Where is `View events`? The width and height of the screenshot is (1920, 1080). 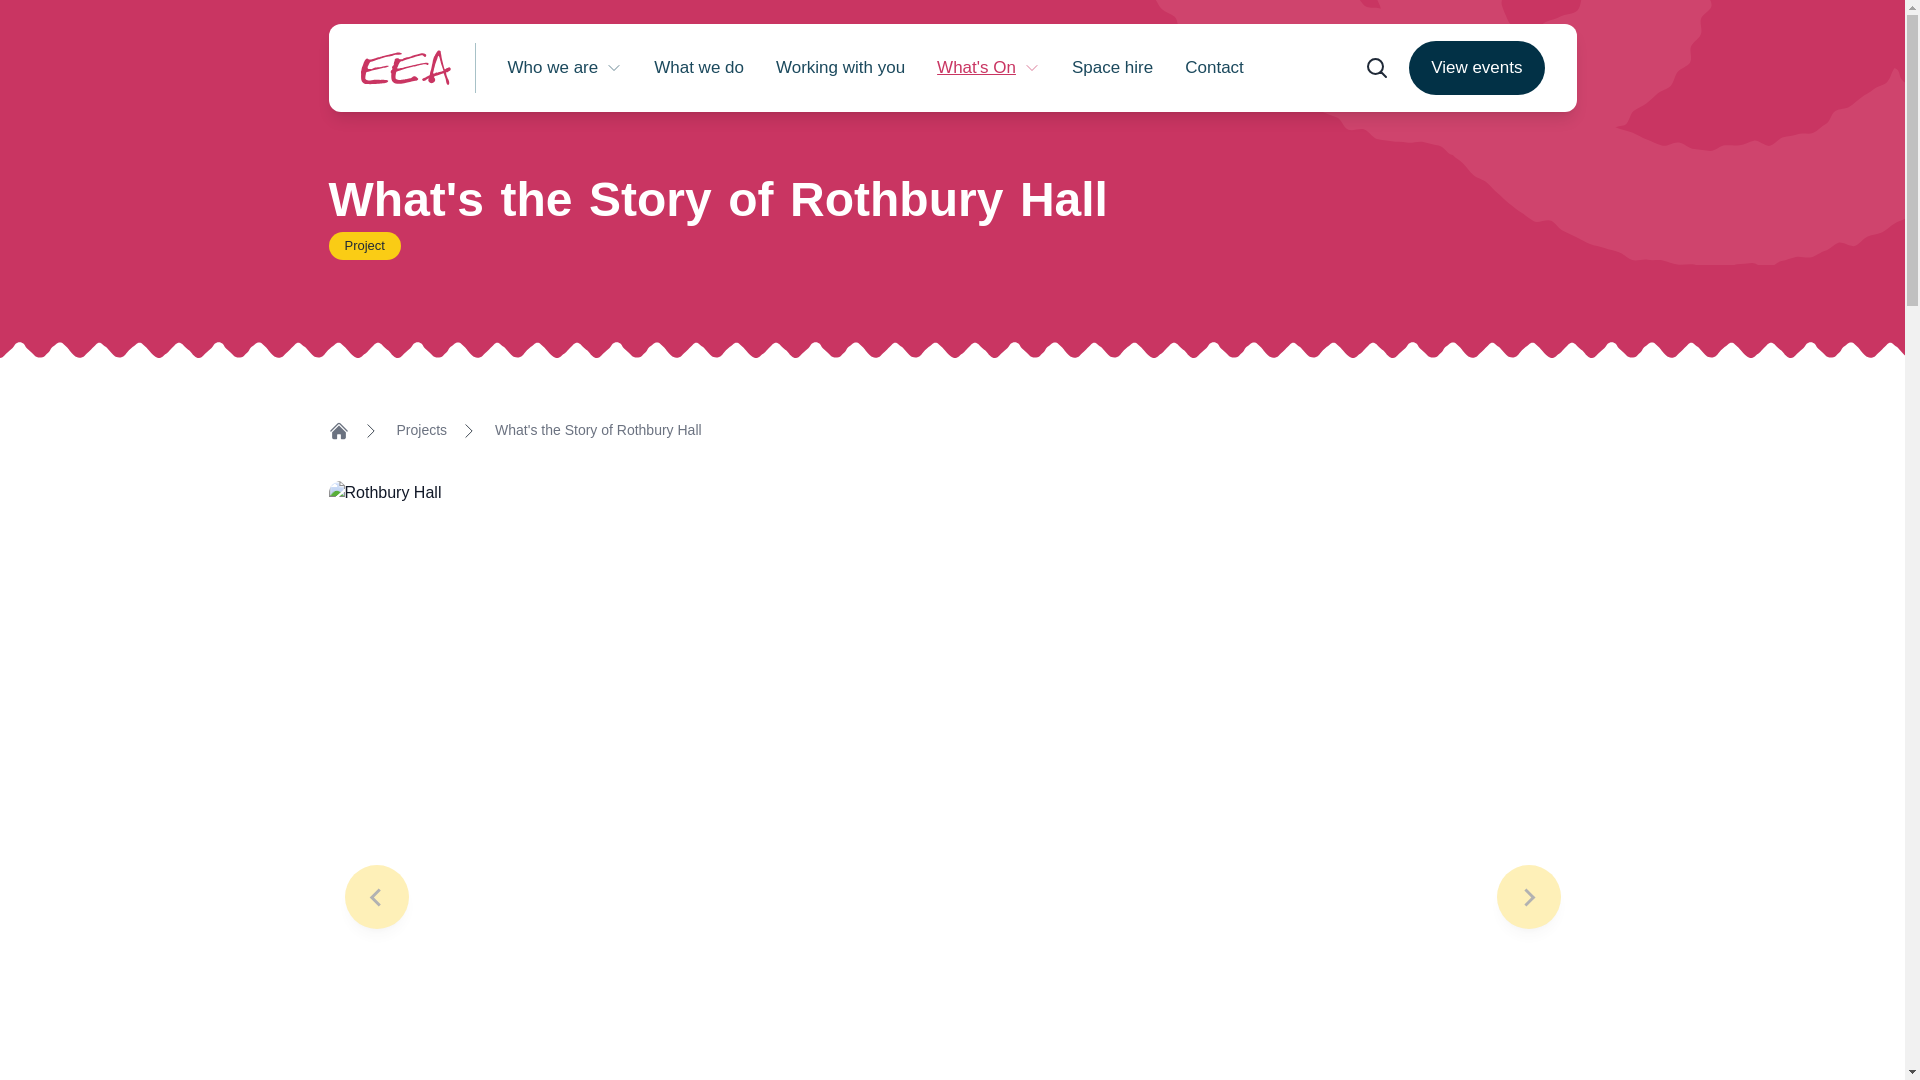
View events is located at coordinates (1476, 68).